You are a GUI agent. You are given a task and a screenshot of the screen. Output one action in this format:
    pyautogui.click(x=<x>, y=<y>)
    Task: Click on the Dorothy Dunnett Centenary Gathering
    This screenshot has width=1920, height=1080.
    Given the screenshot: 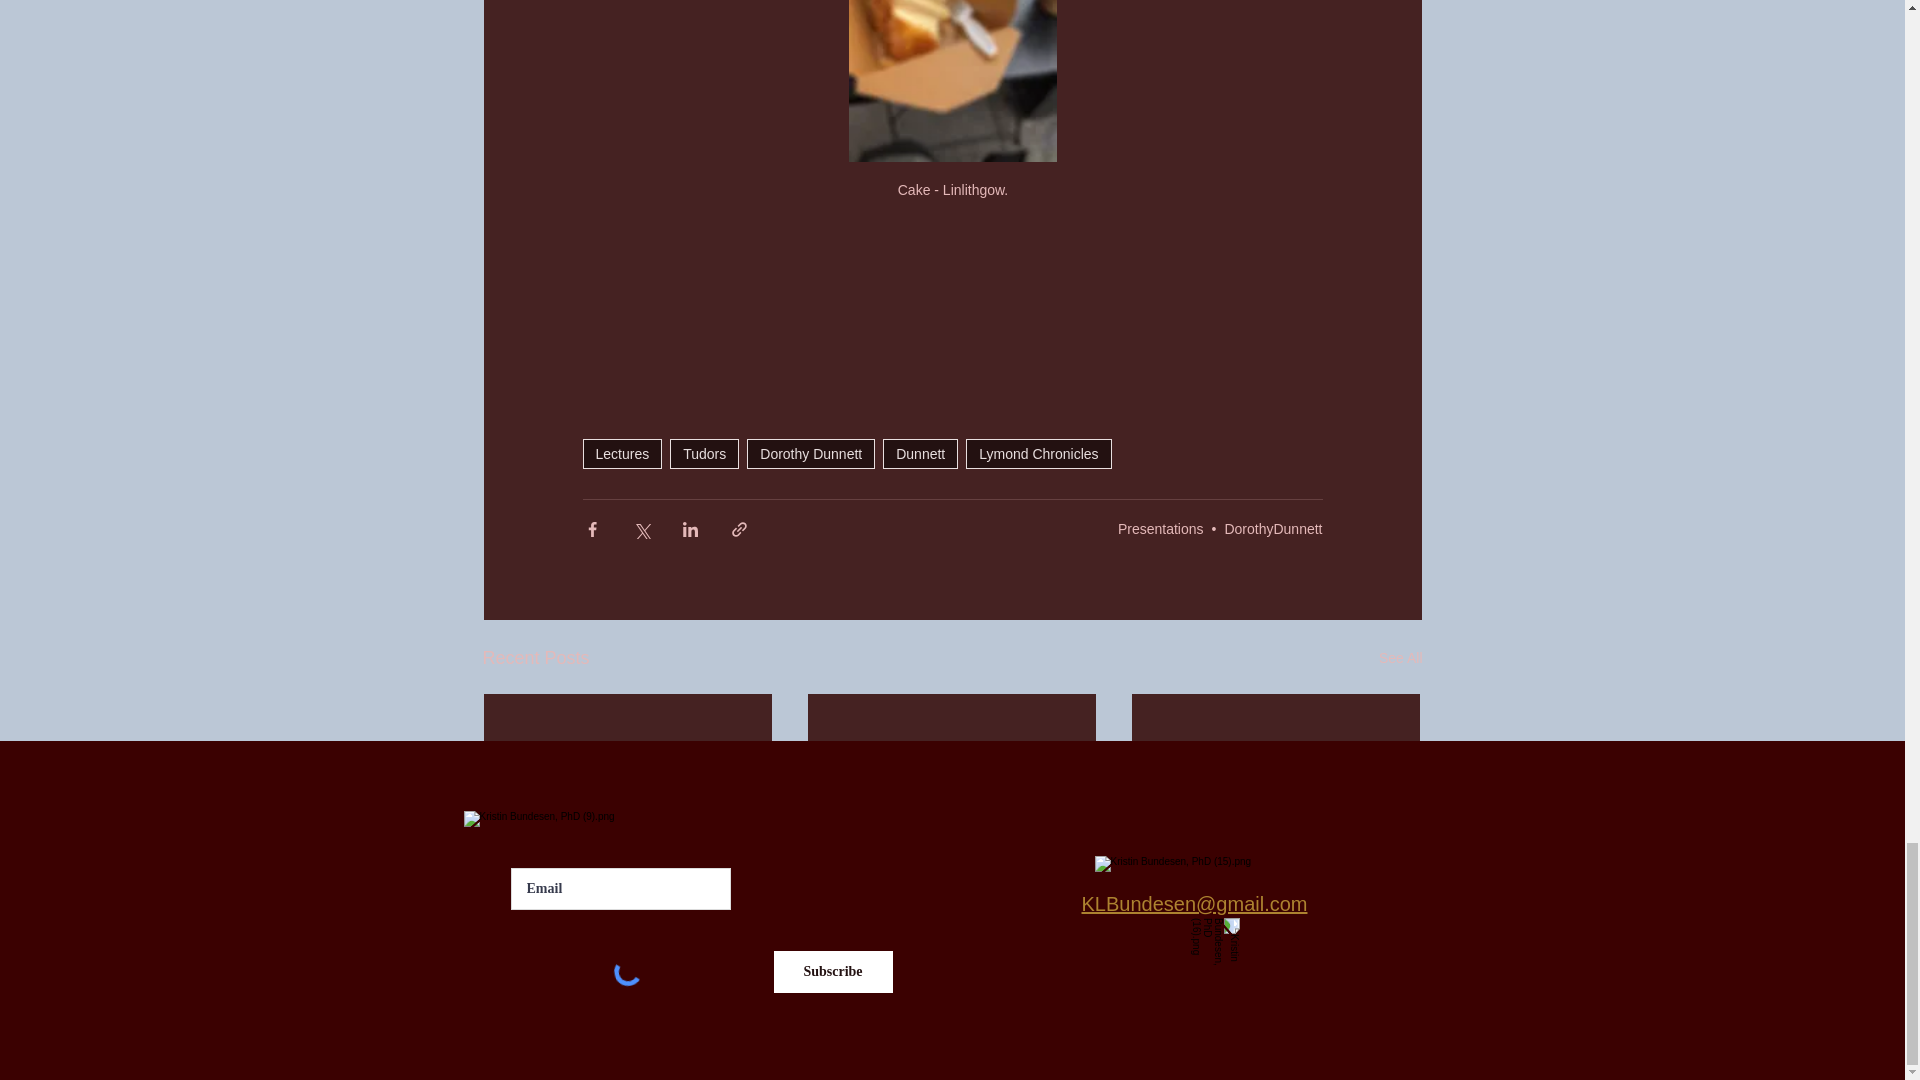 What is the action you would take?
    pyautogui.click(x=951, y=901)
    